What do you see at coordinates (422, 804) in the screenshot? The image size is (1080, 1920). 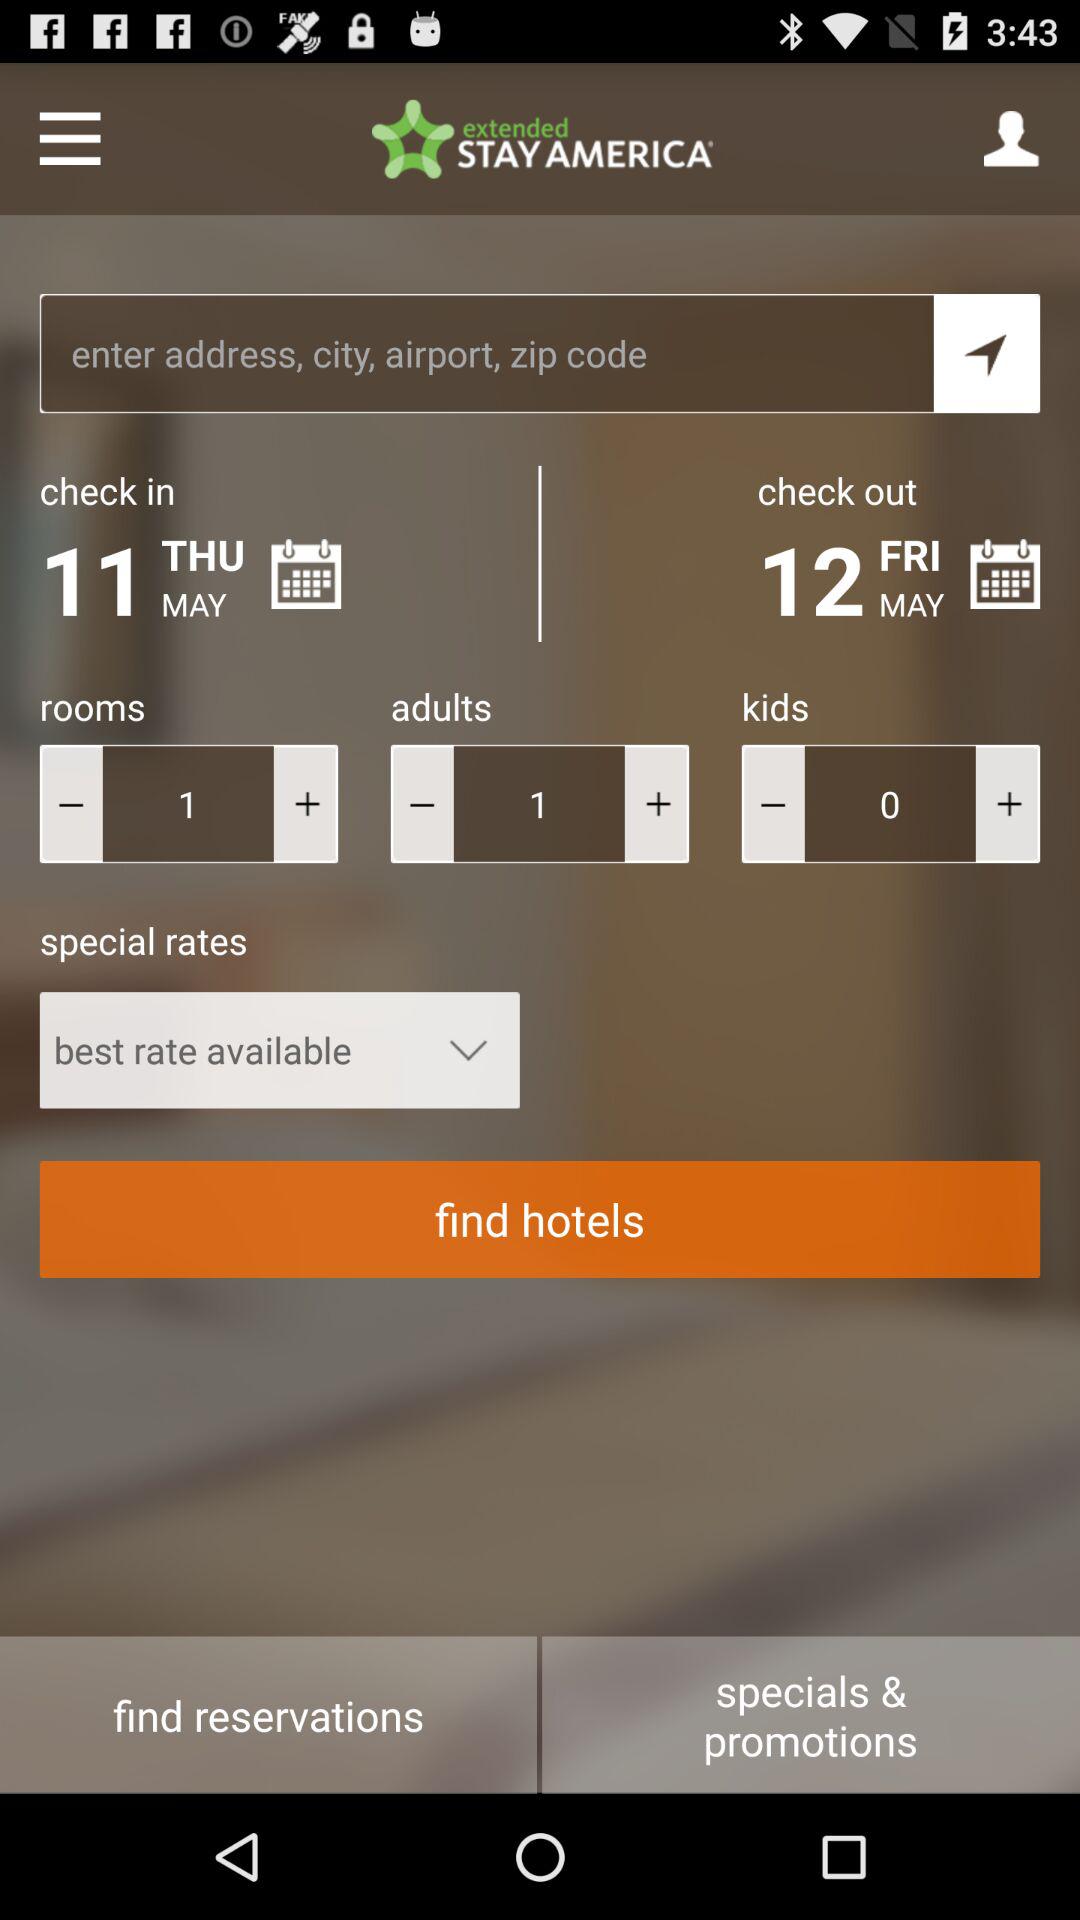 I see `take away adults` at bounding box center [422, 804].